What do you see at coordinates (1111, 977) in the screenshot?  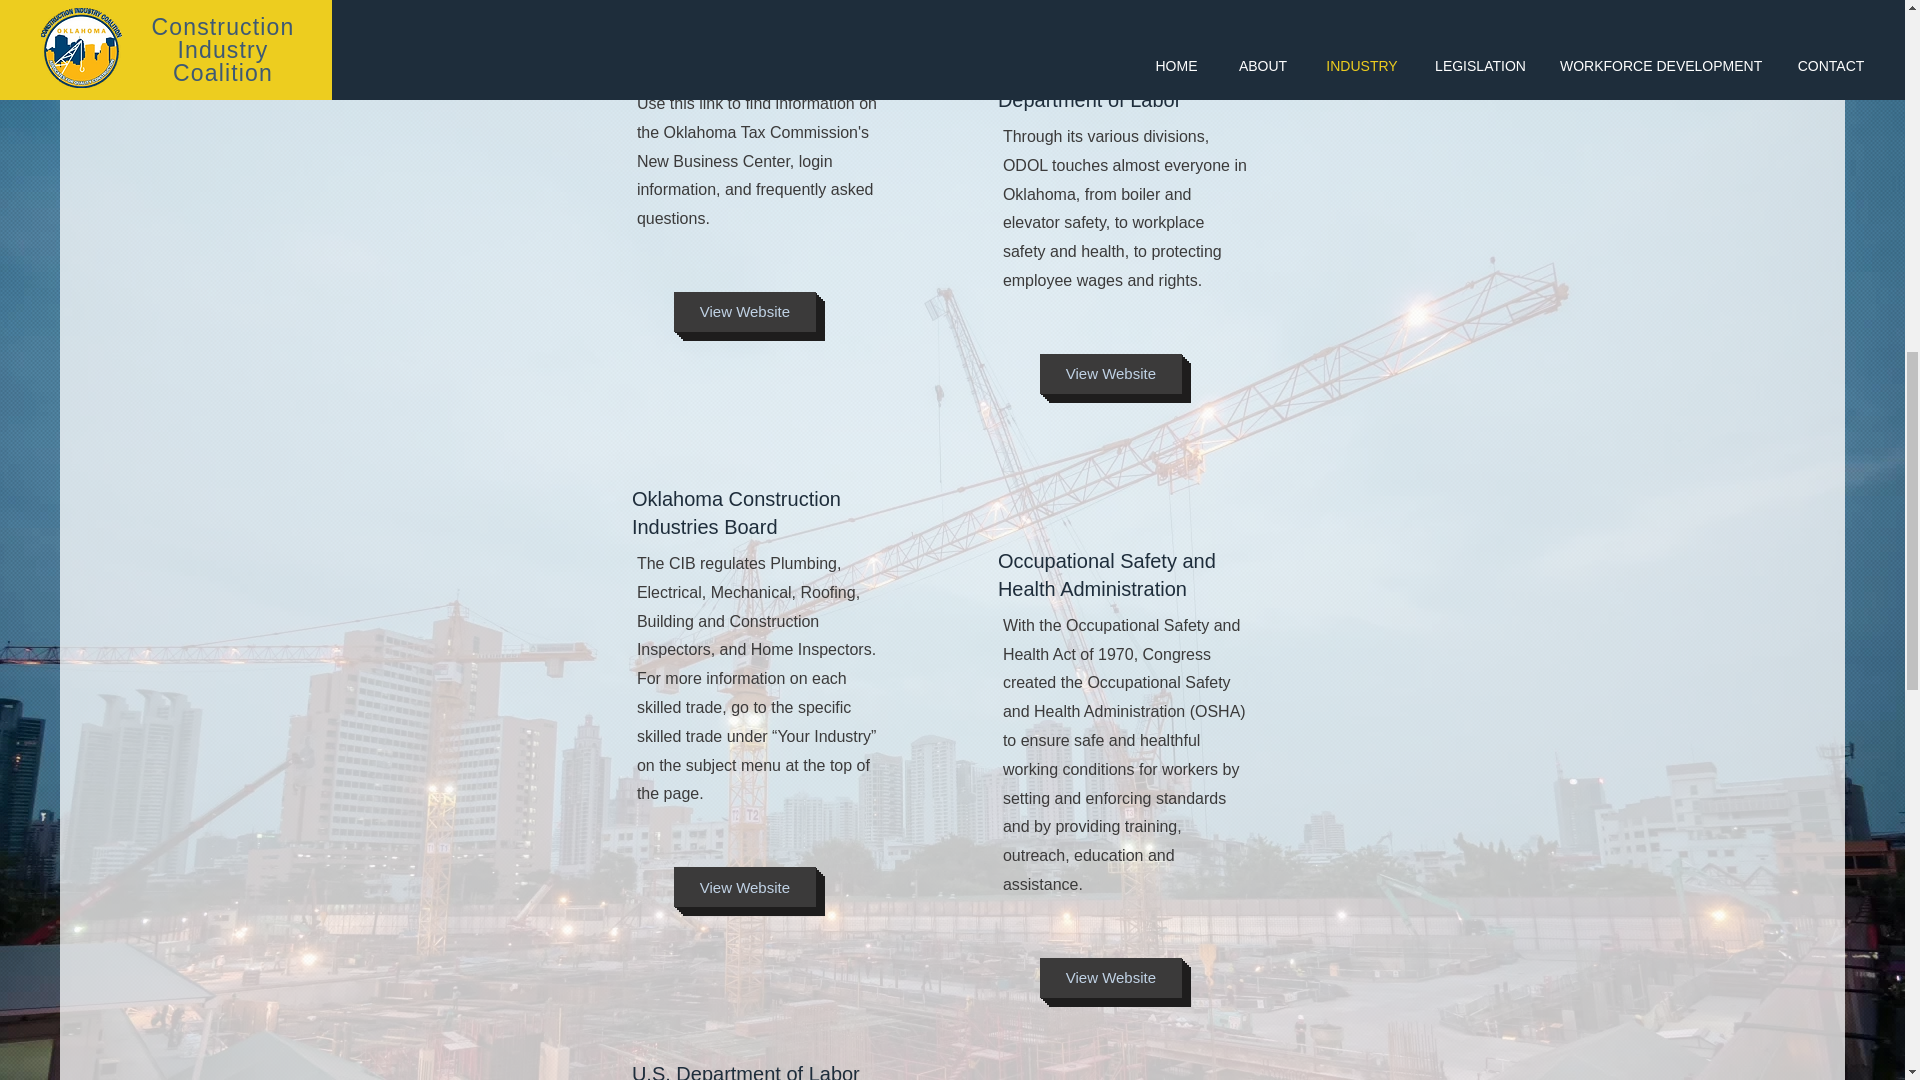 I see `View Website` at bounding box center [1111, 977].